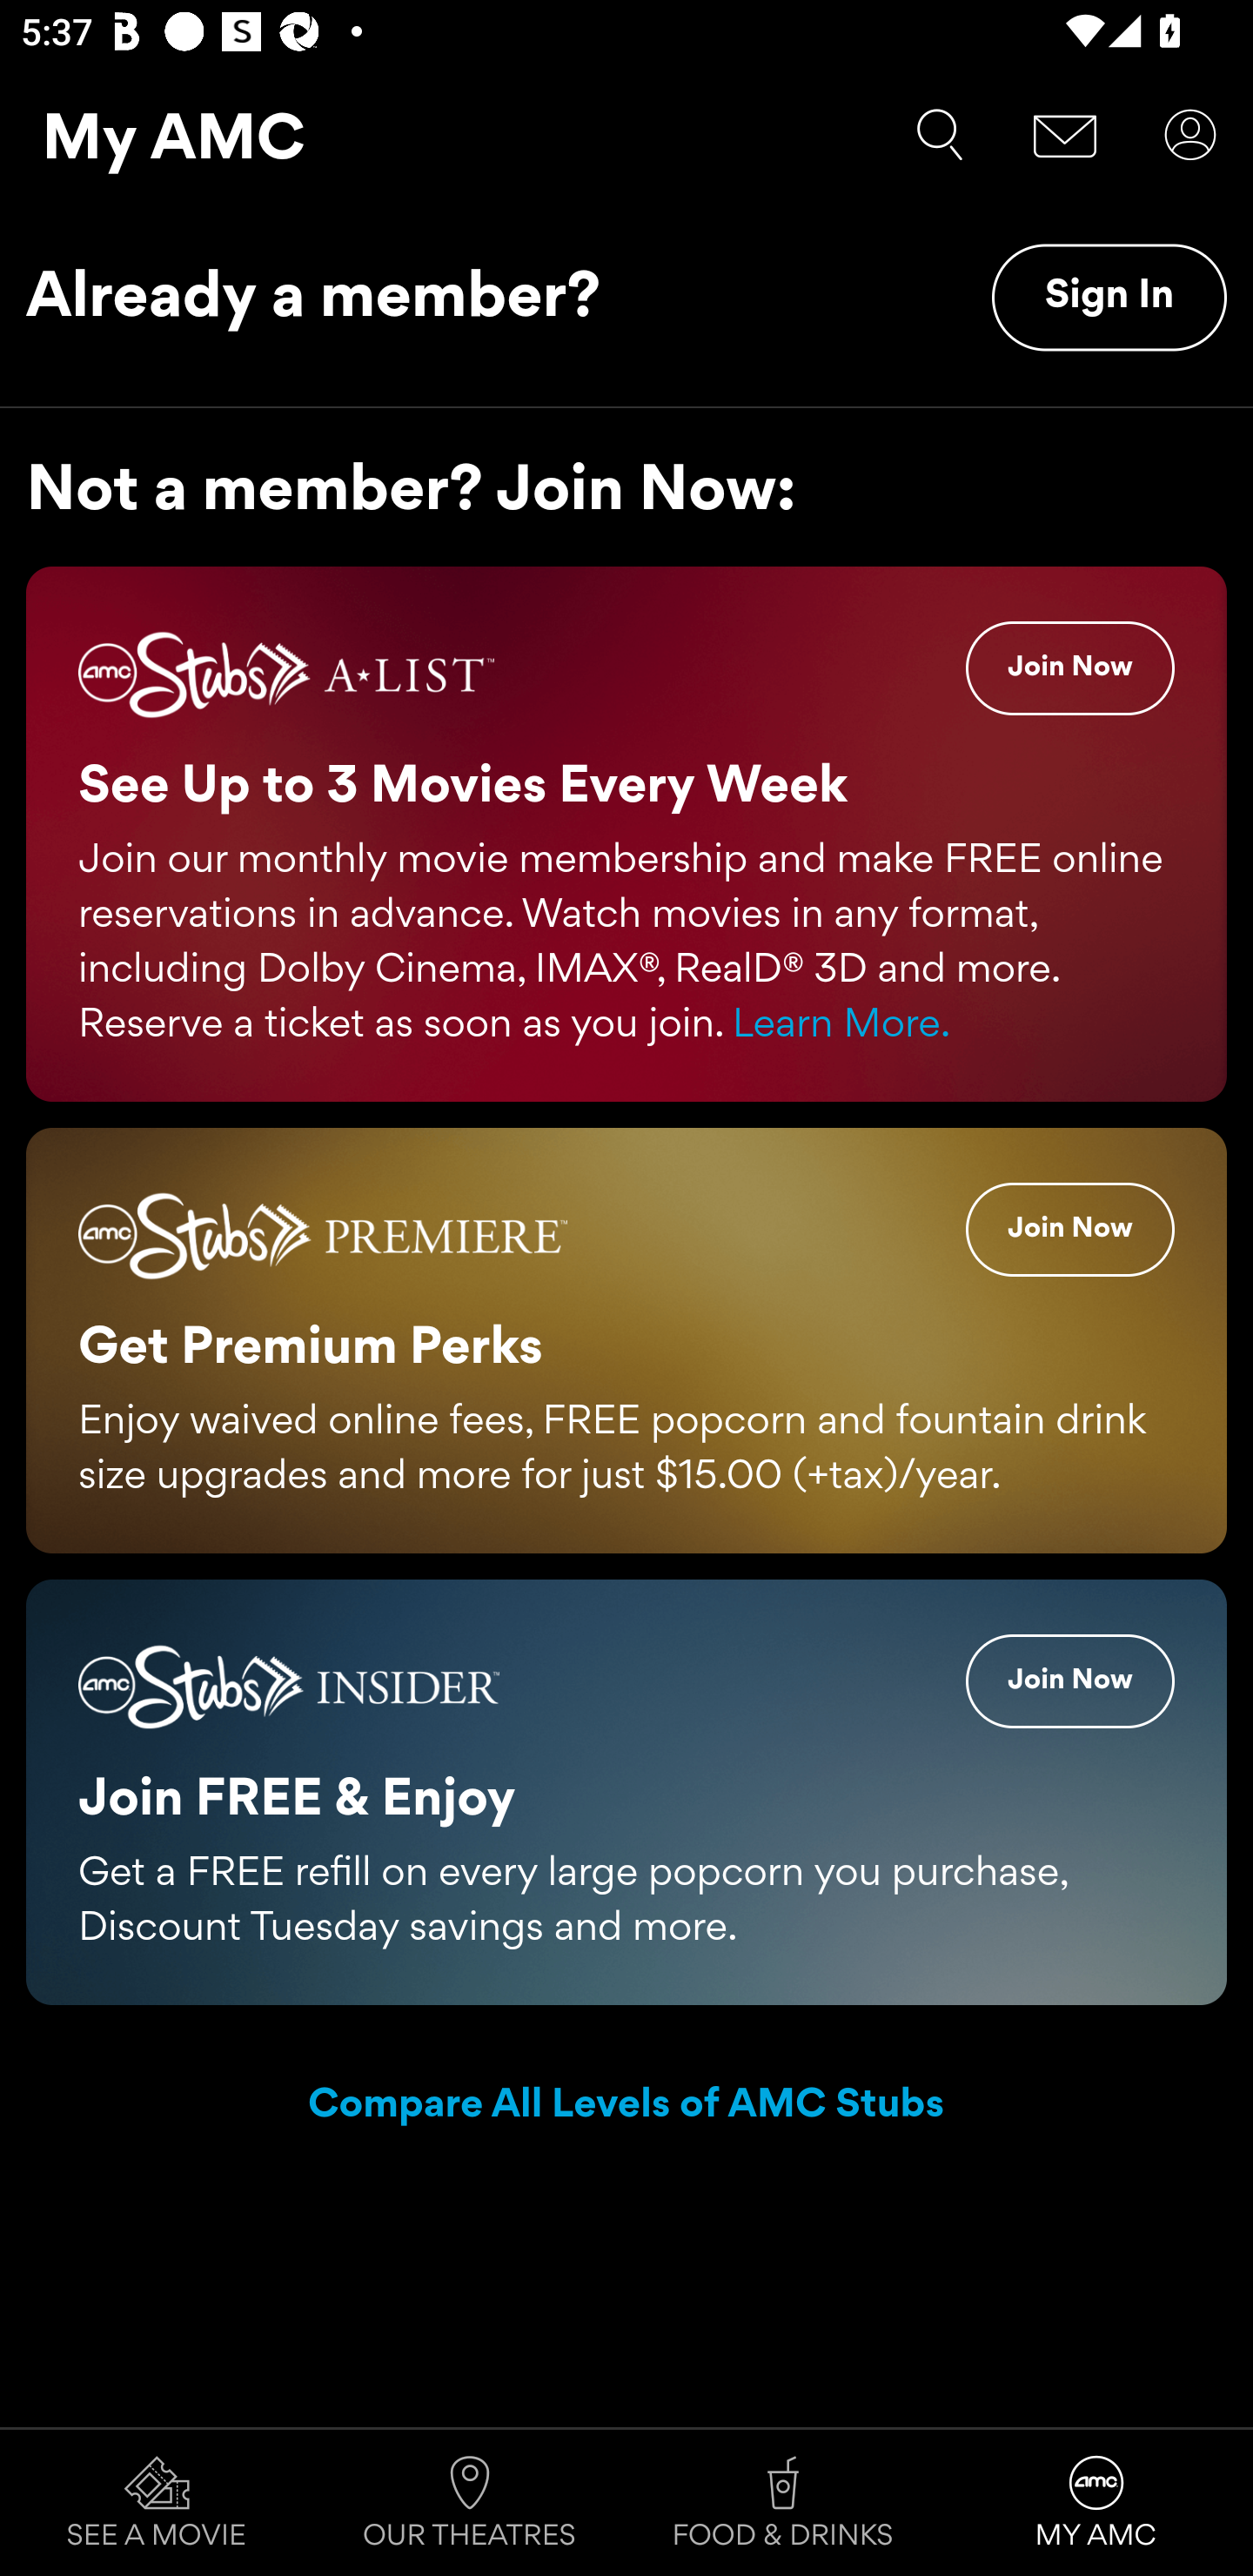  I want to click on User Account, so click(1190, 135).